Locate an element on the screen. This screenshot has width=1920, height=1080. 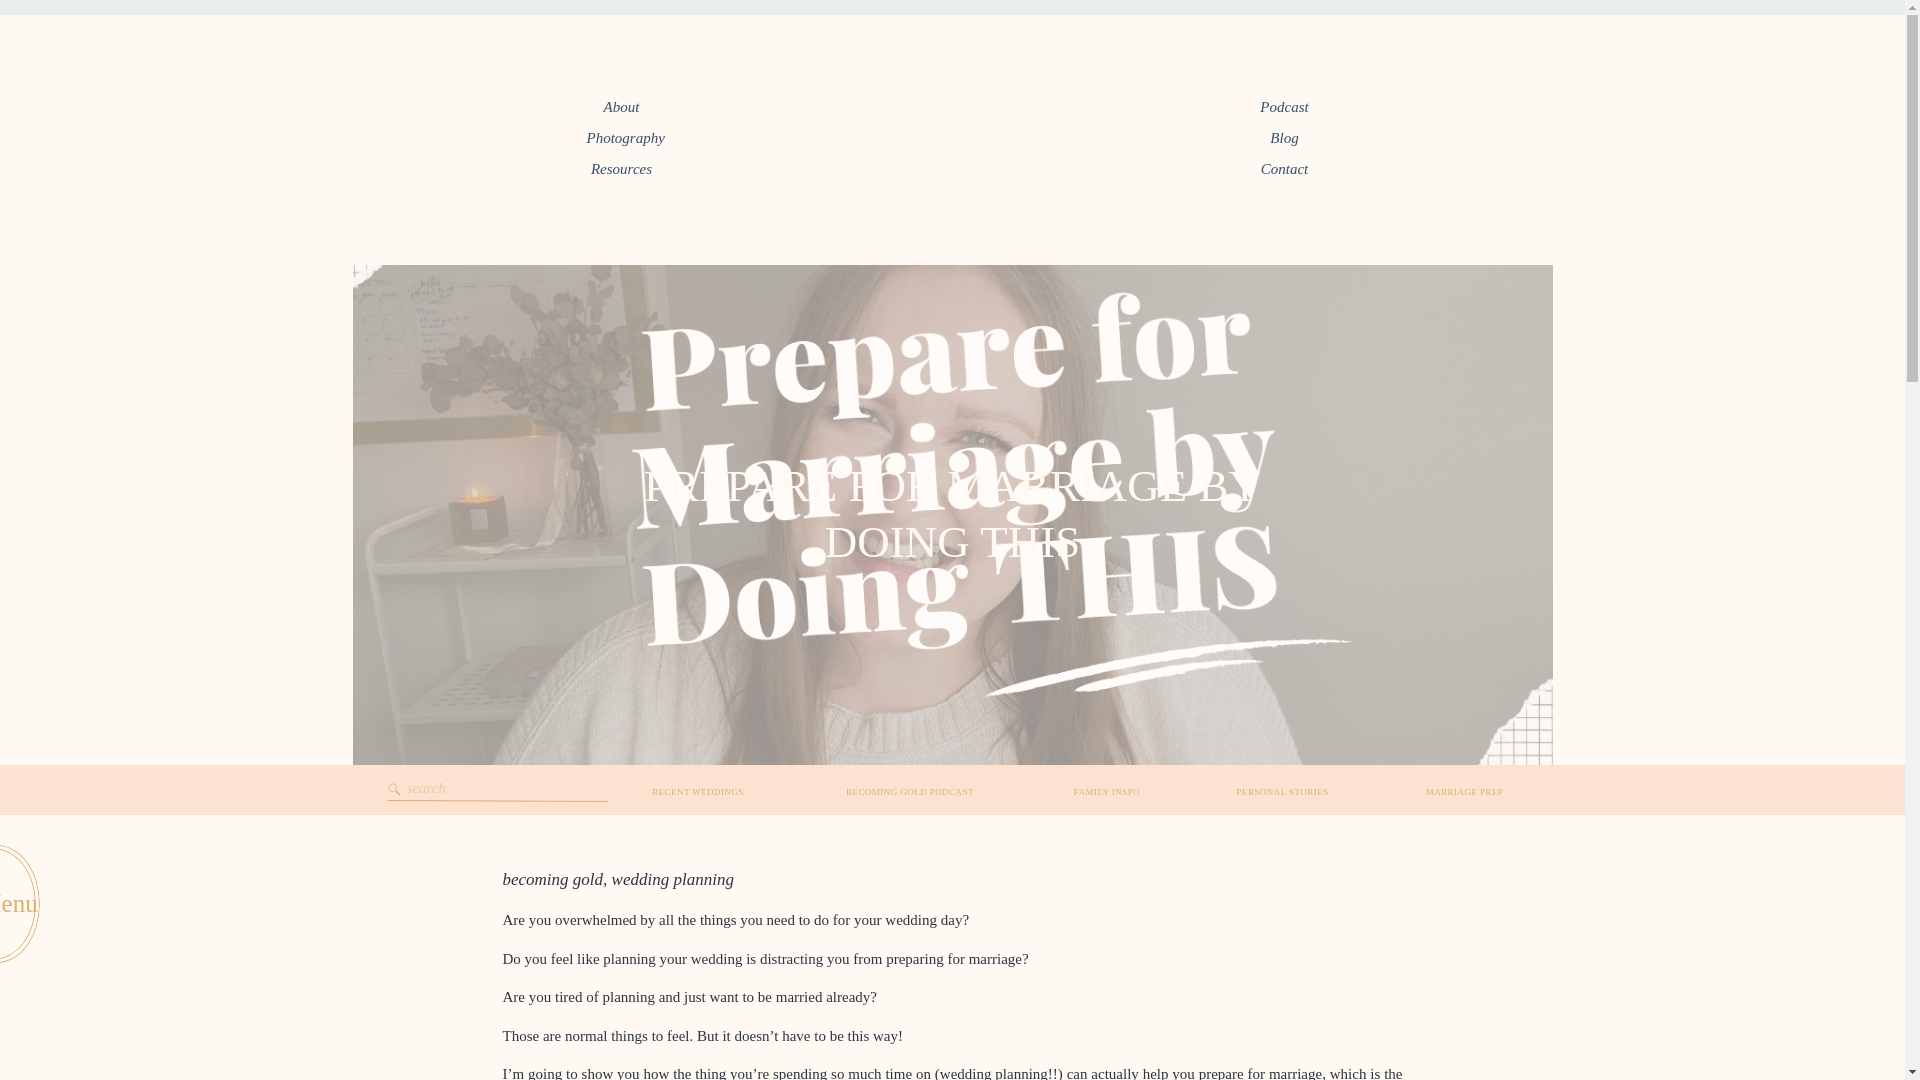
Menu is located at coordinates (26, 904).